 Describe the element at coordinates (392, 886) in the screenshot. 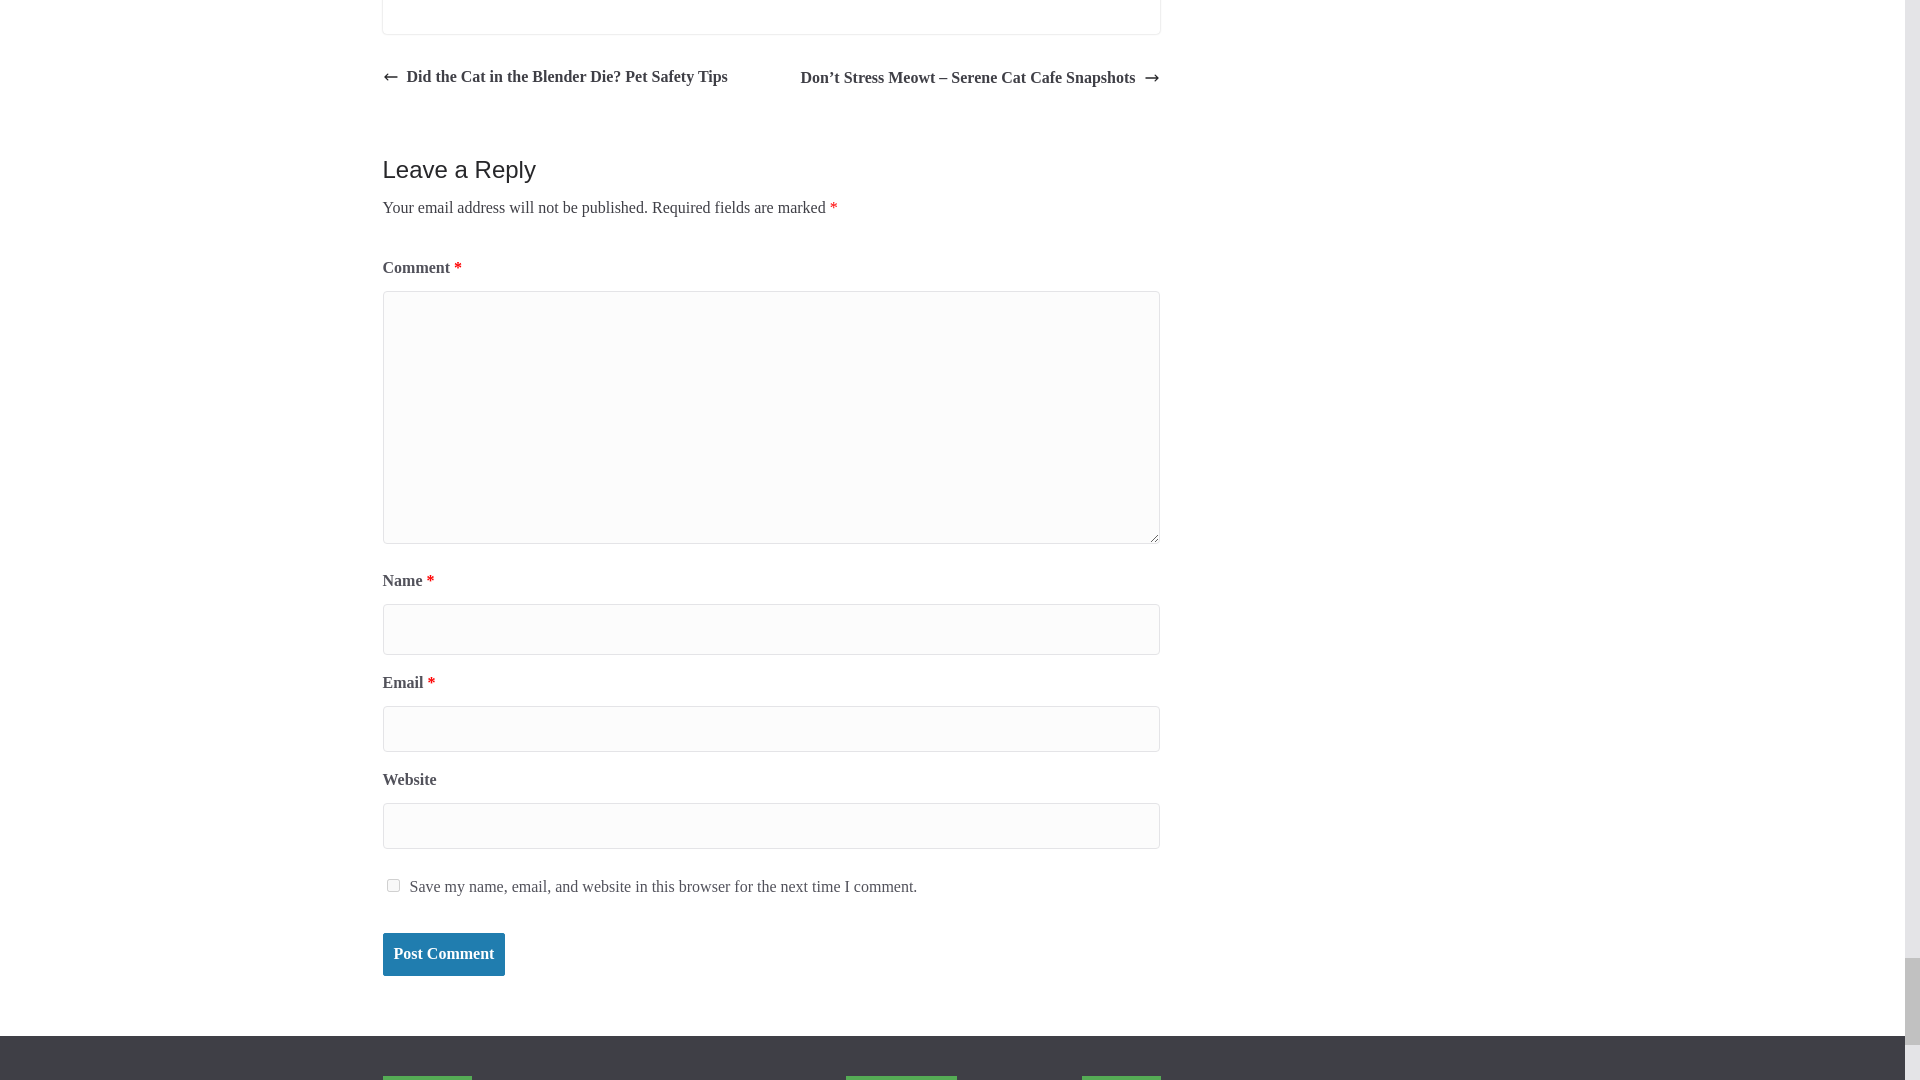

I see `yes` at that location.